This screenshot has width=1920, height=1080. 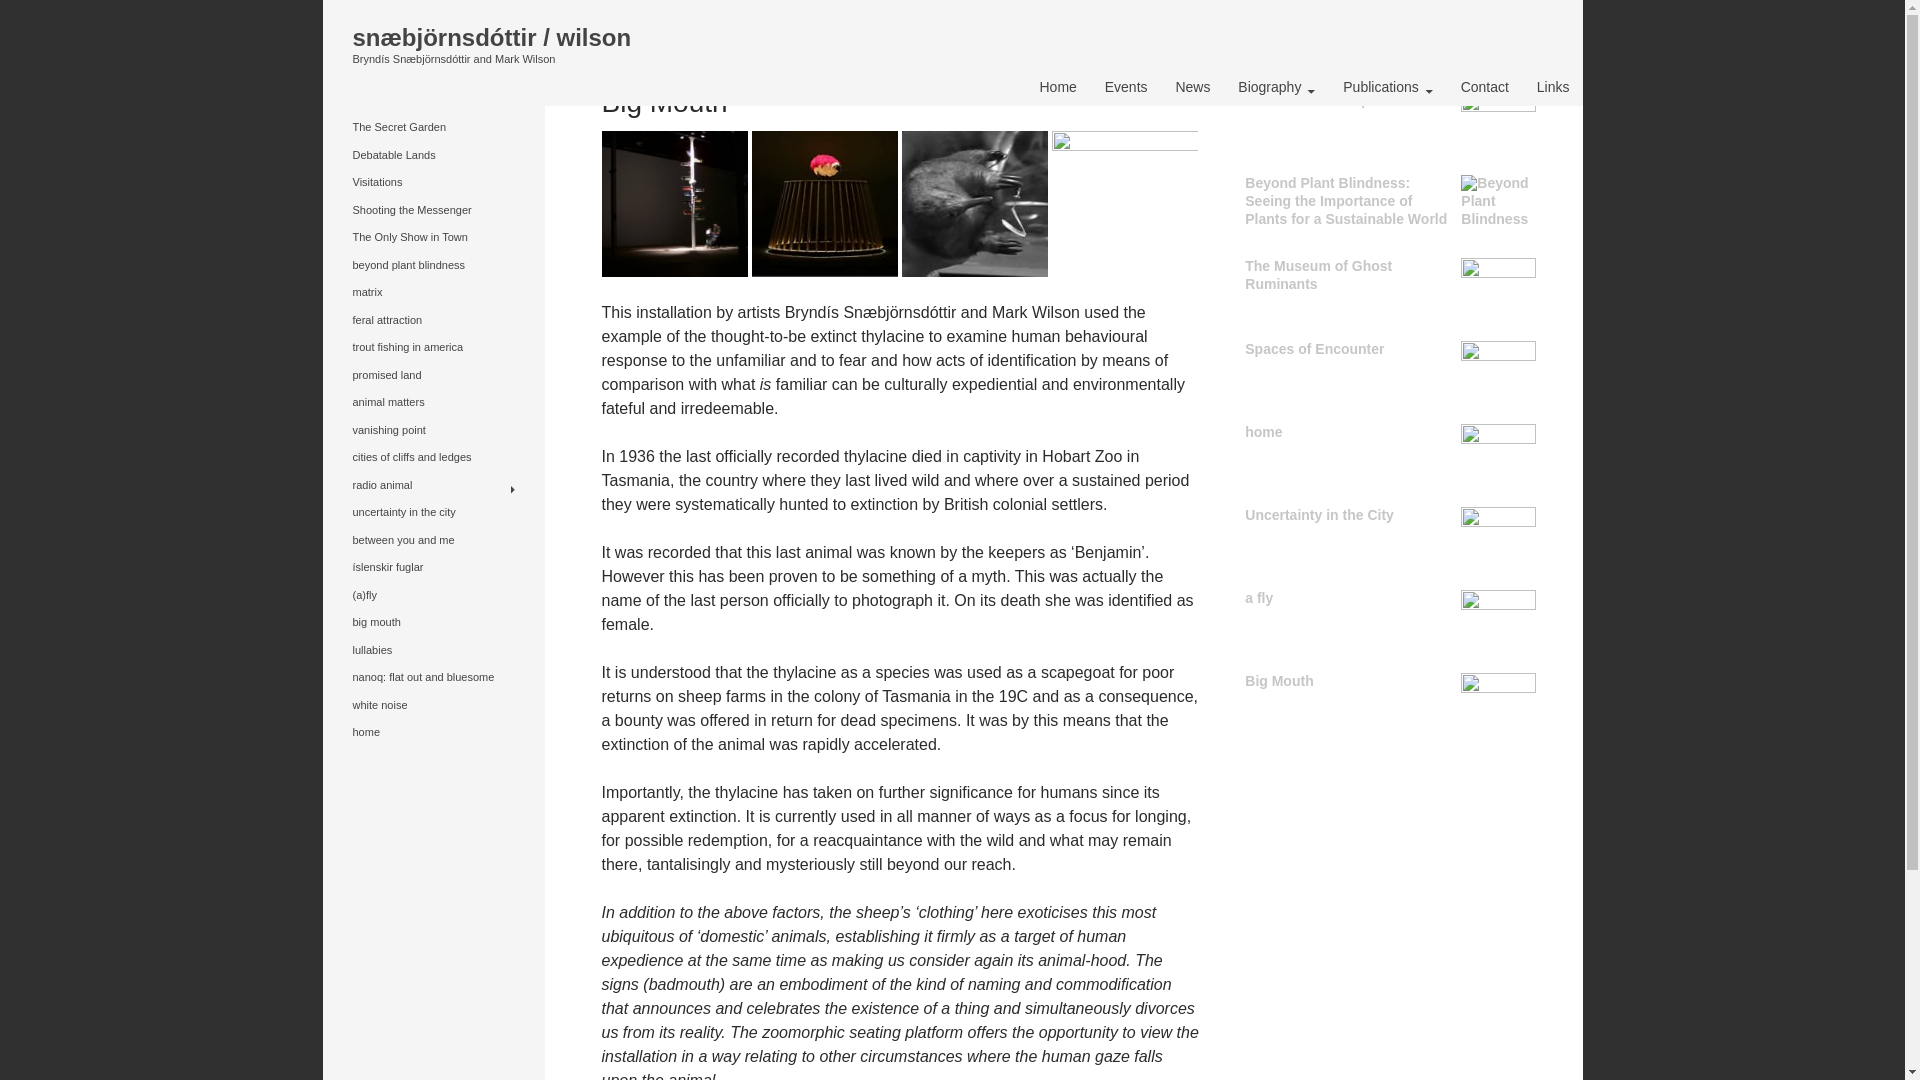 What do you see at coordinates (1390, 515) in the screenshot?
I see `Uncertainty in the City` at bounding box center [1390, 515].